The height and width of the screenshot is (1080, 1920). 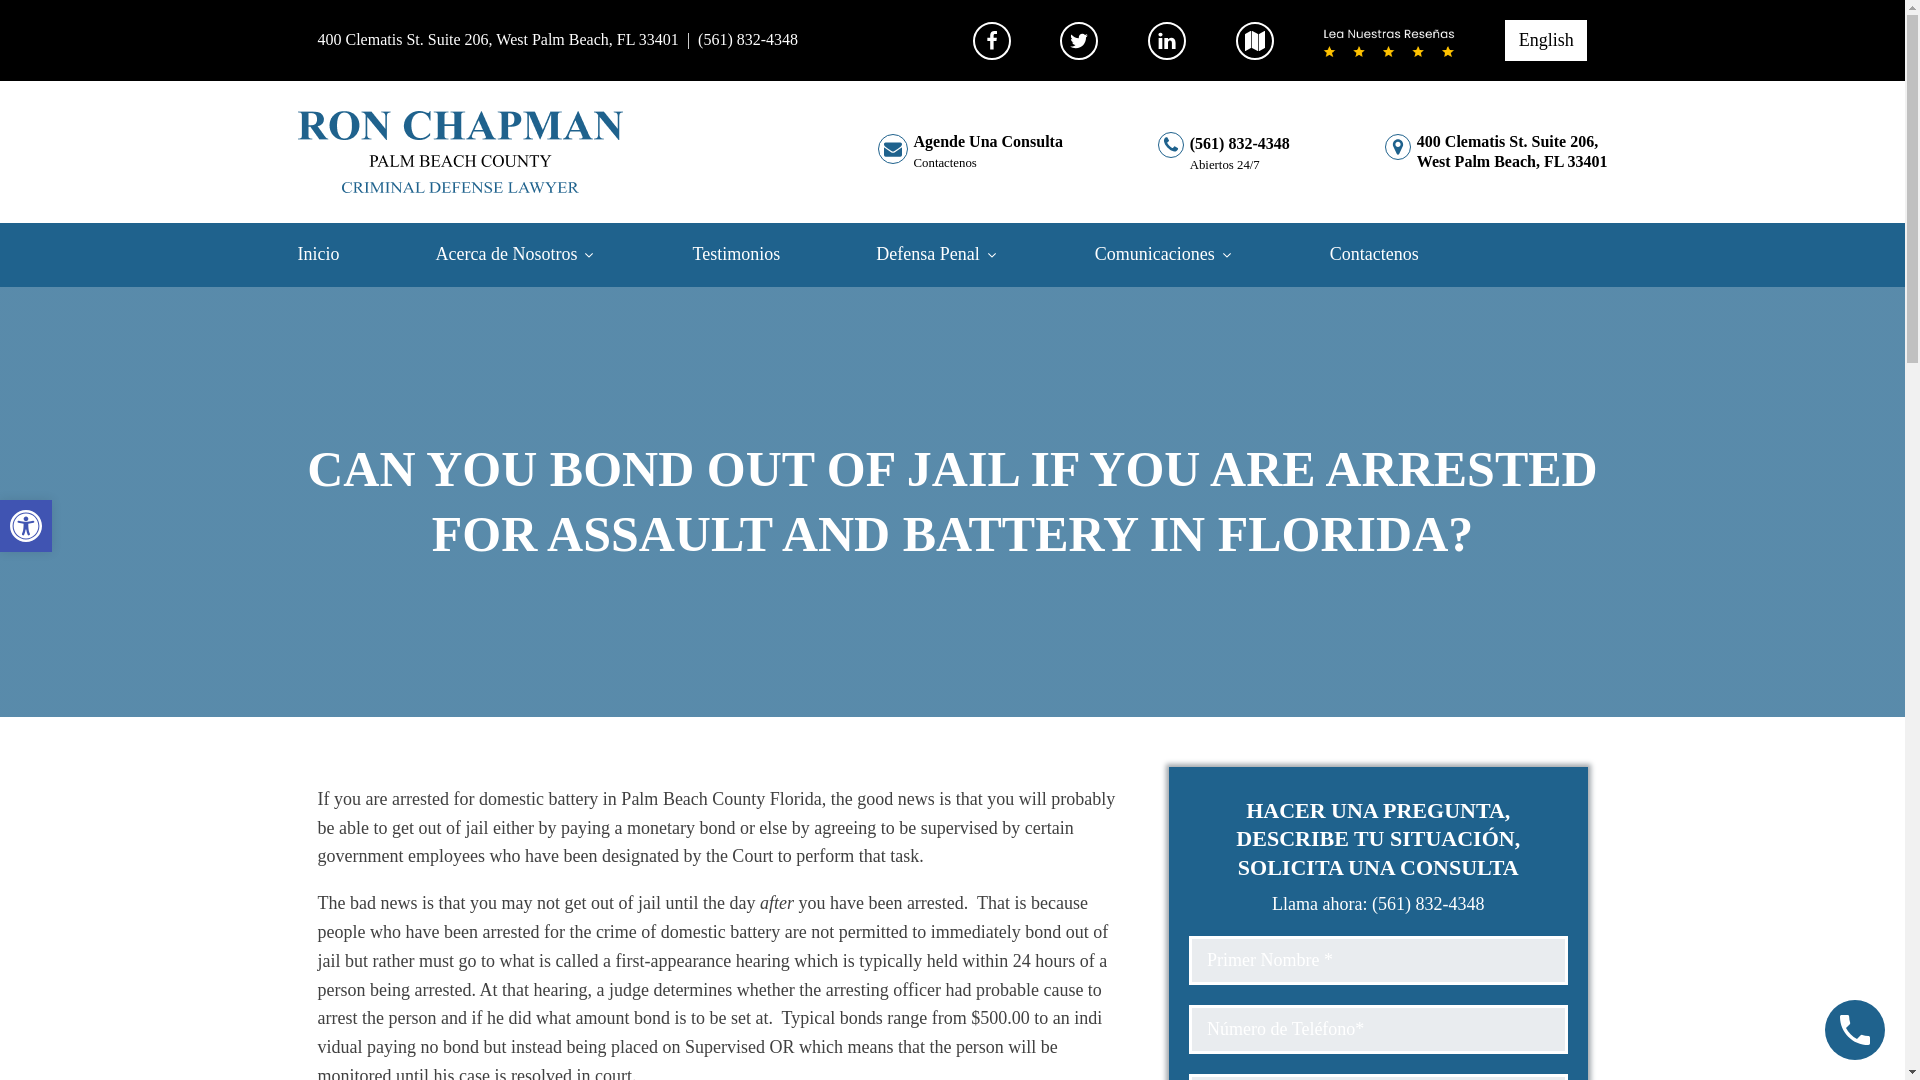 What do you see at coordinates (763, 254) in the screenshot?
I see `400 Clematis St. Suite 206, West Palm Beach, FL 33401` at bounding box center [763, 254].